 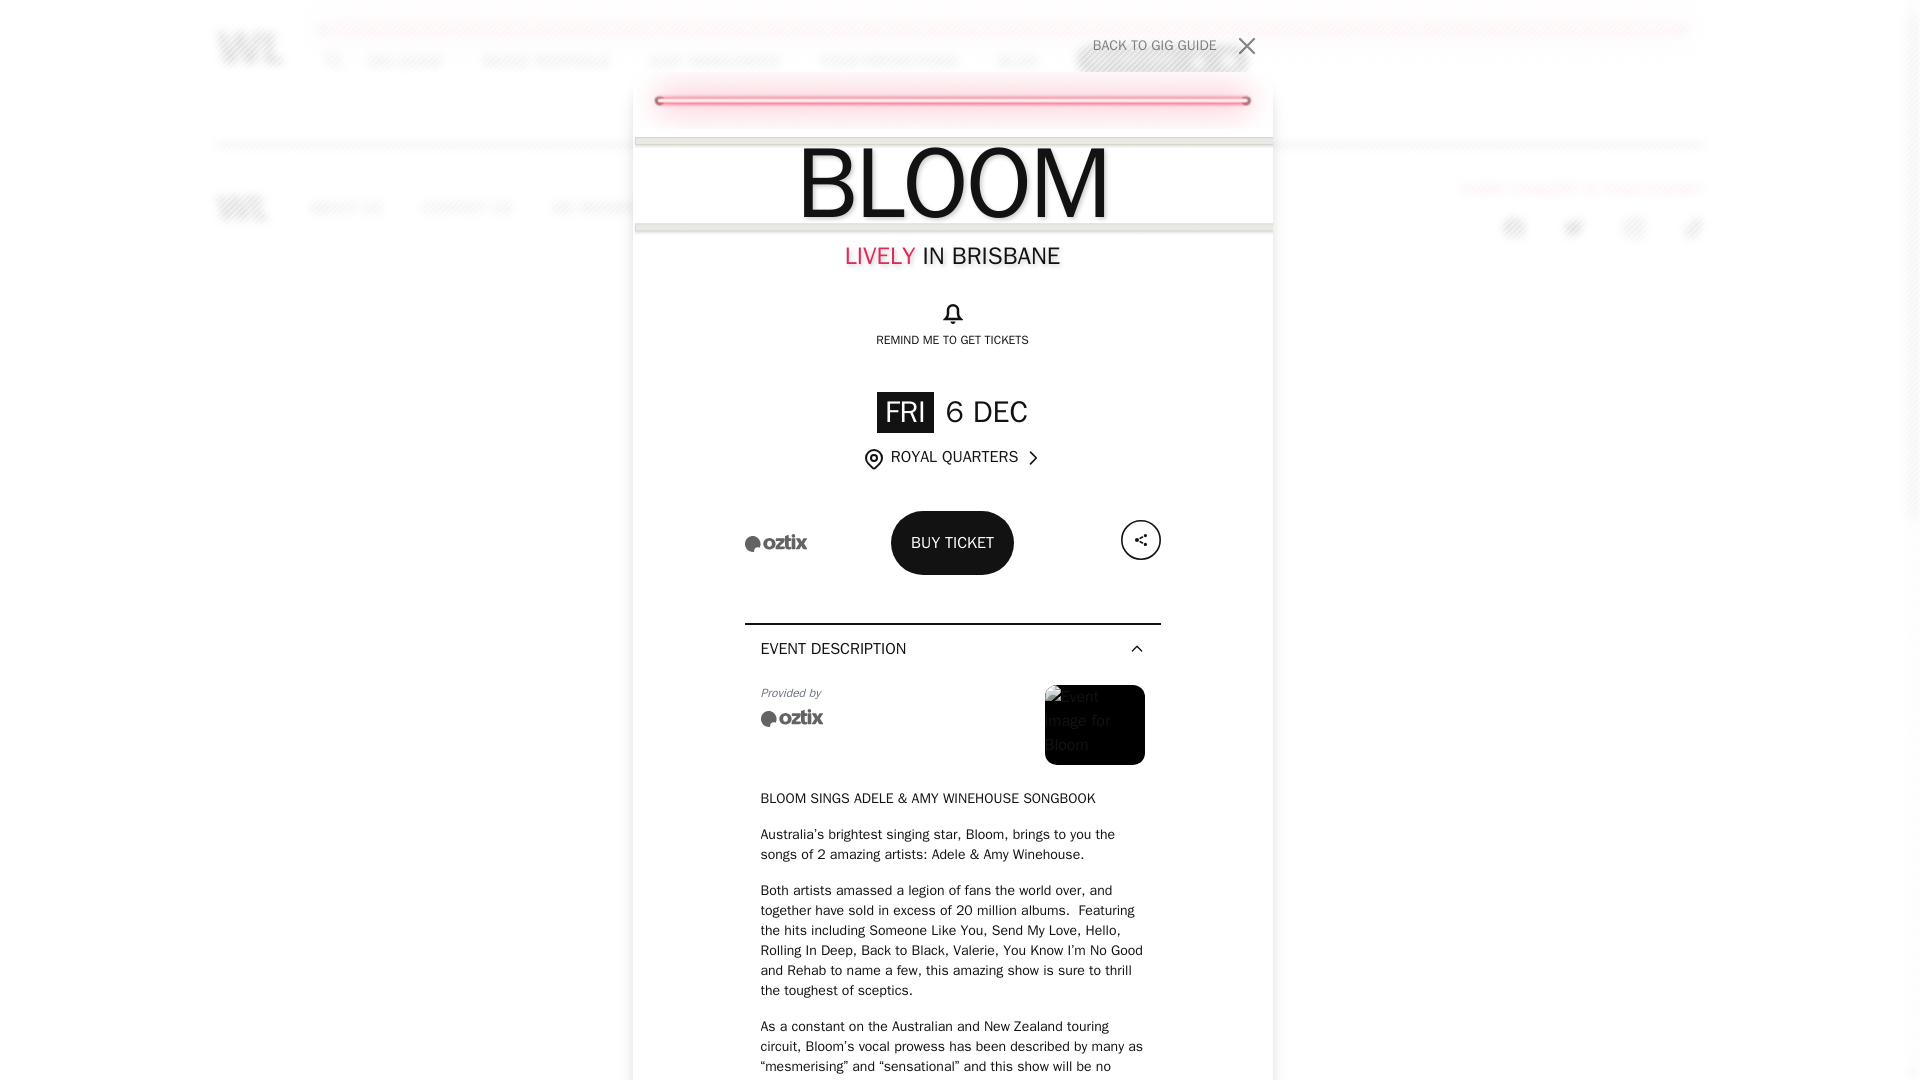 I want to click on GIG GUIDE, so click(x=404, y=60).